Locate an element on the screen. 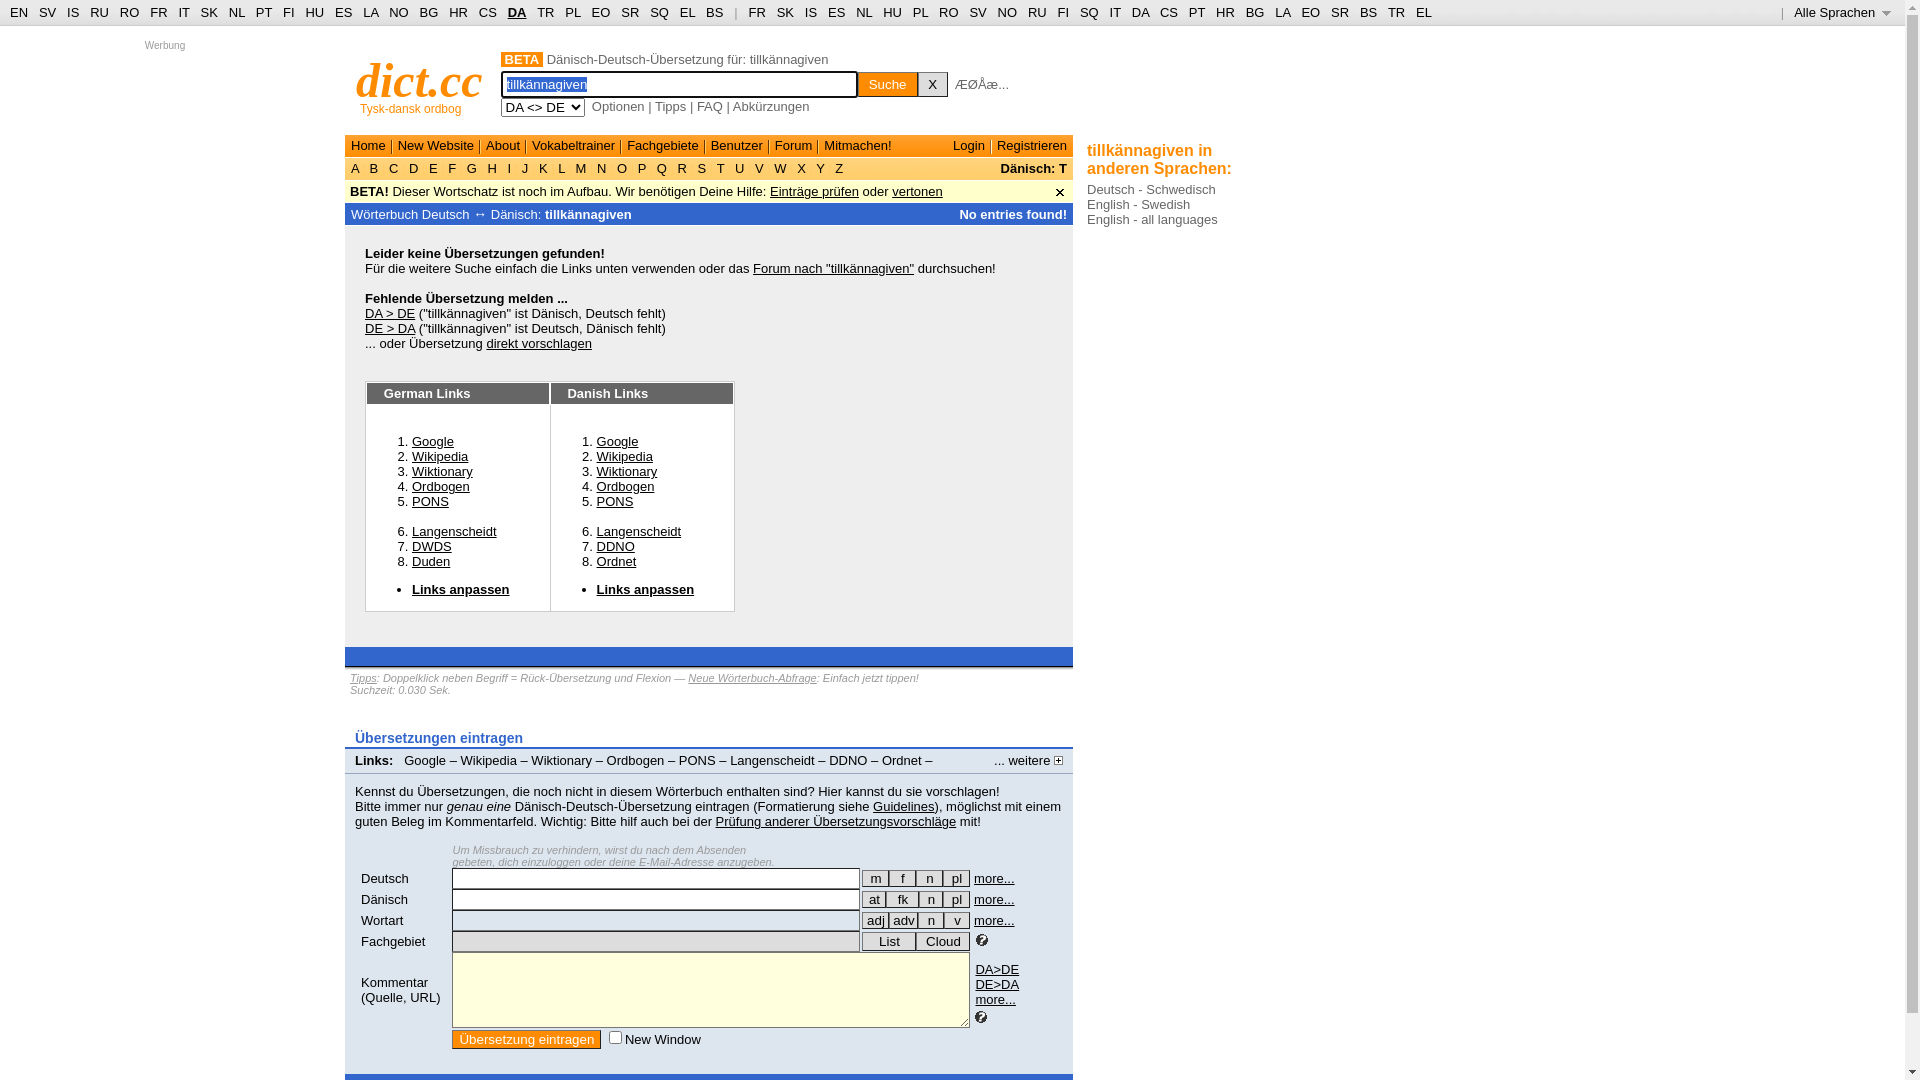 This screenshot has height=1080, width=1920. Login is located at coordinates (969, 146).